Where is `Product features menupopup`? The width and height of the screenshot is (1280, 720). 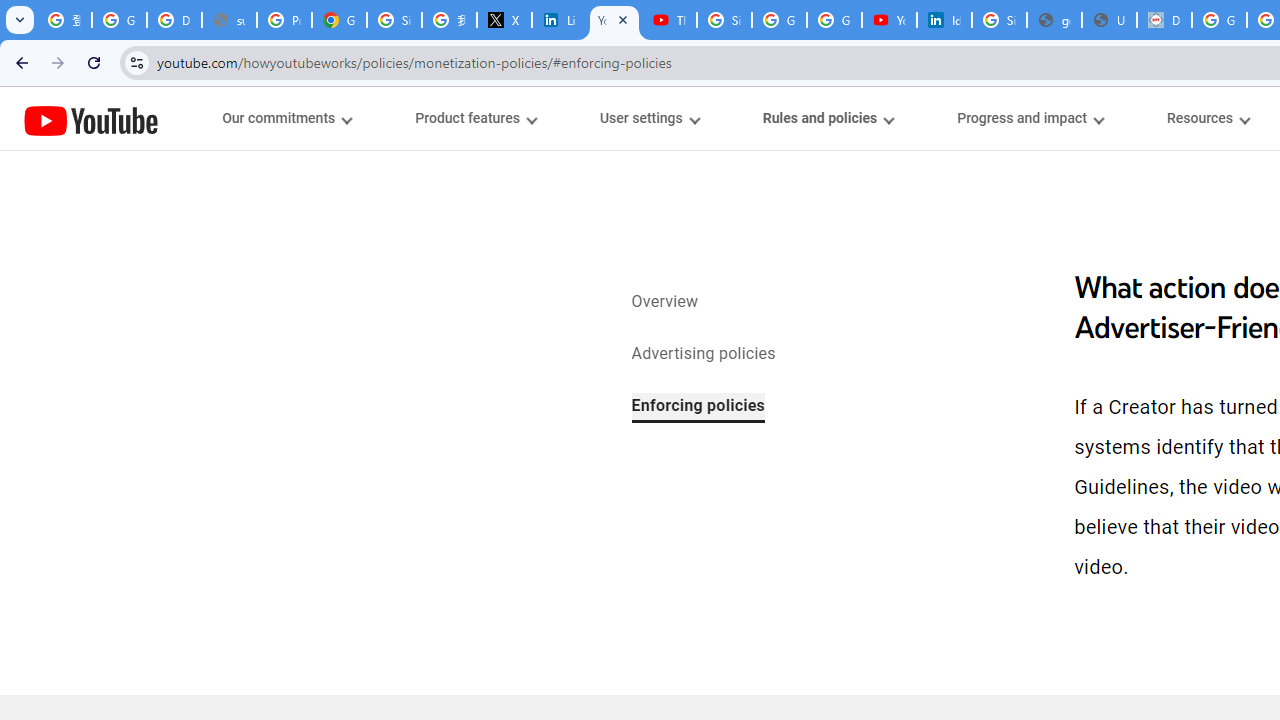
Product features menupopup is located at coordinates (475, 118).